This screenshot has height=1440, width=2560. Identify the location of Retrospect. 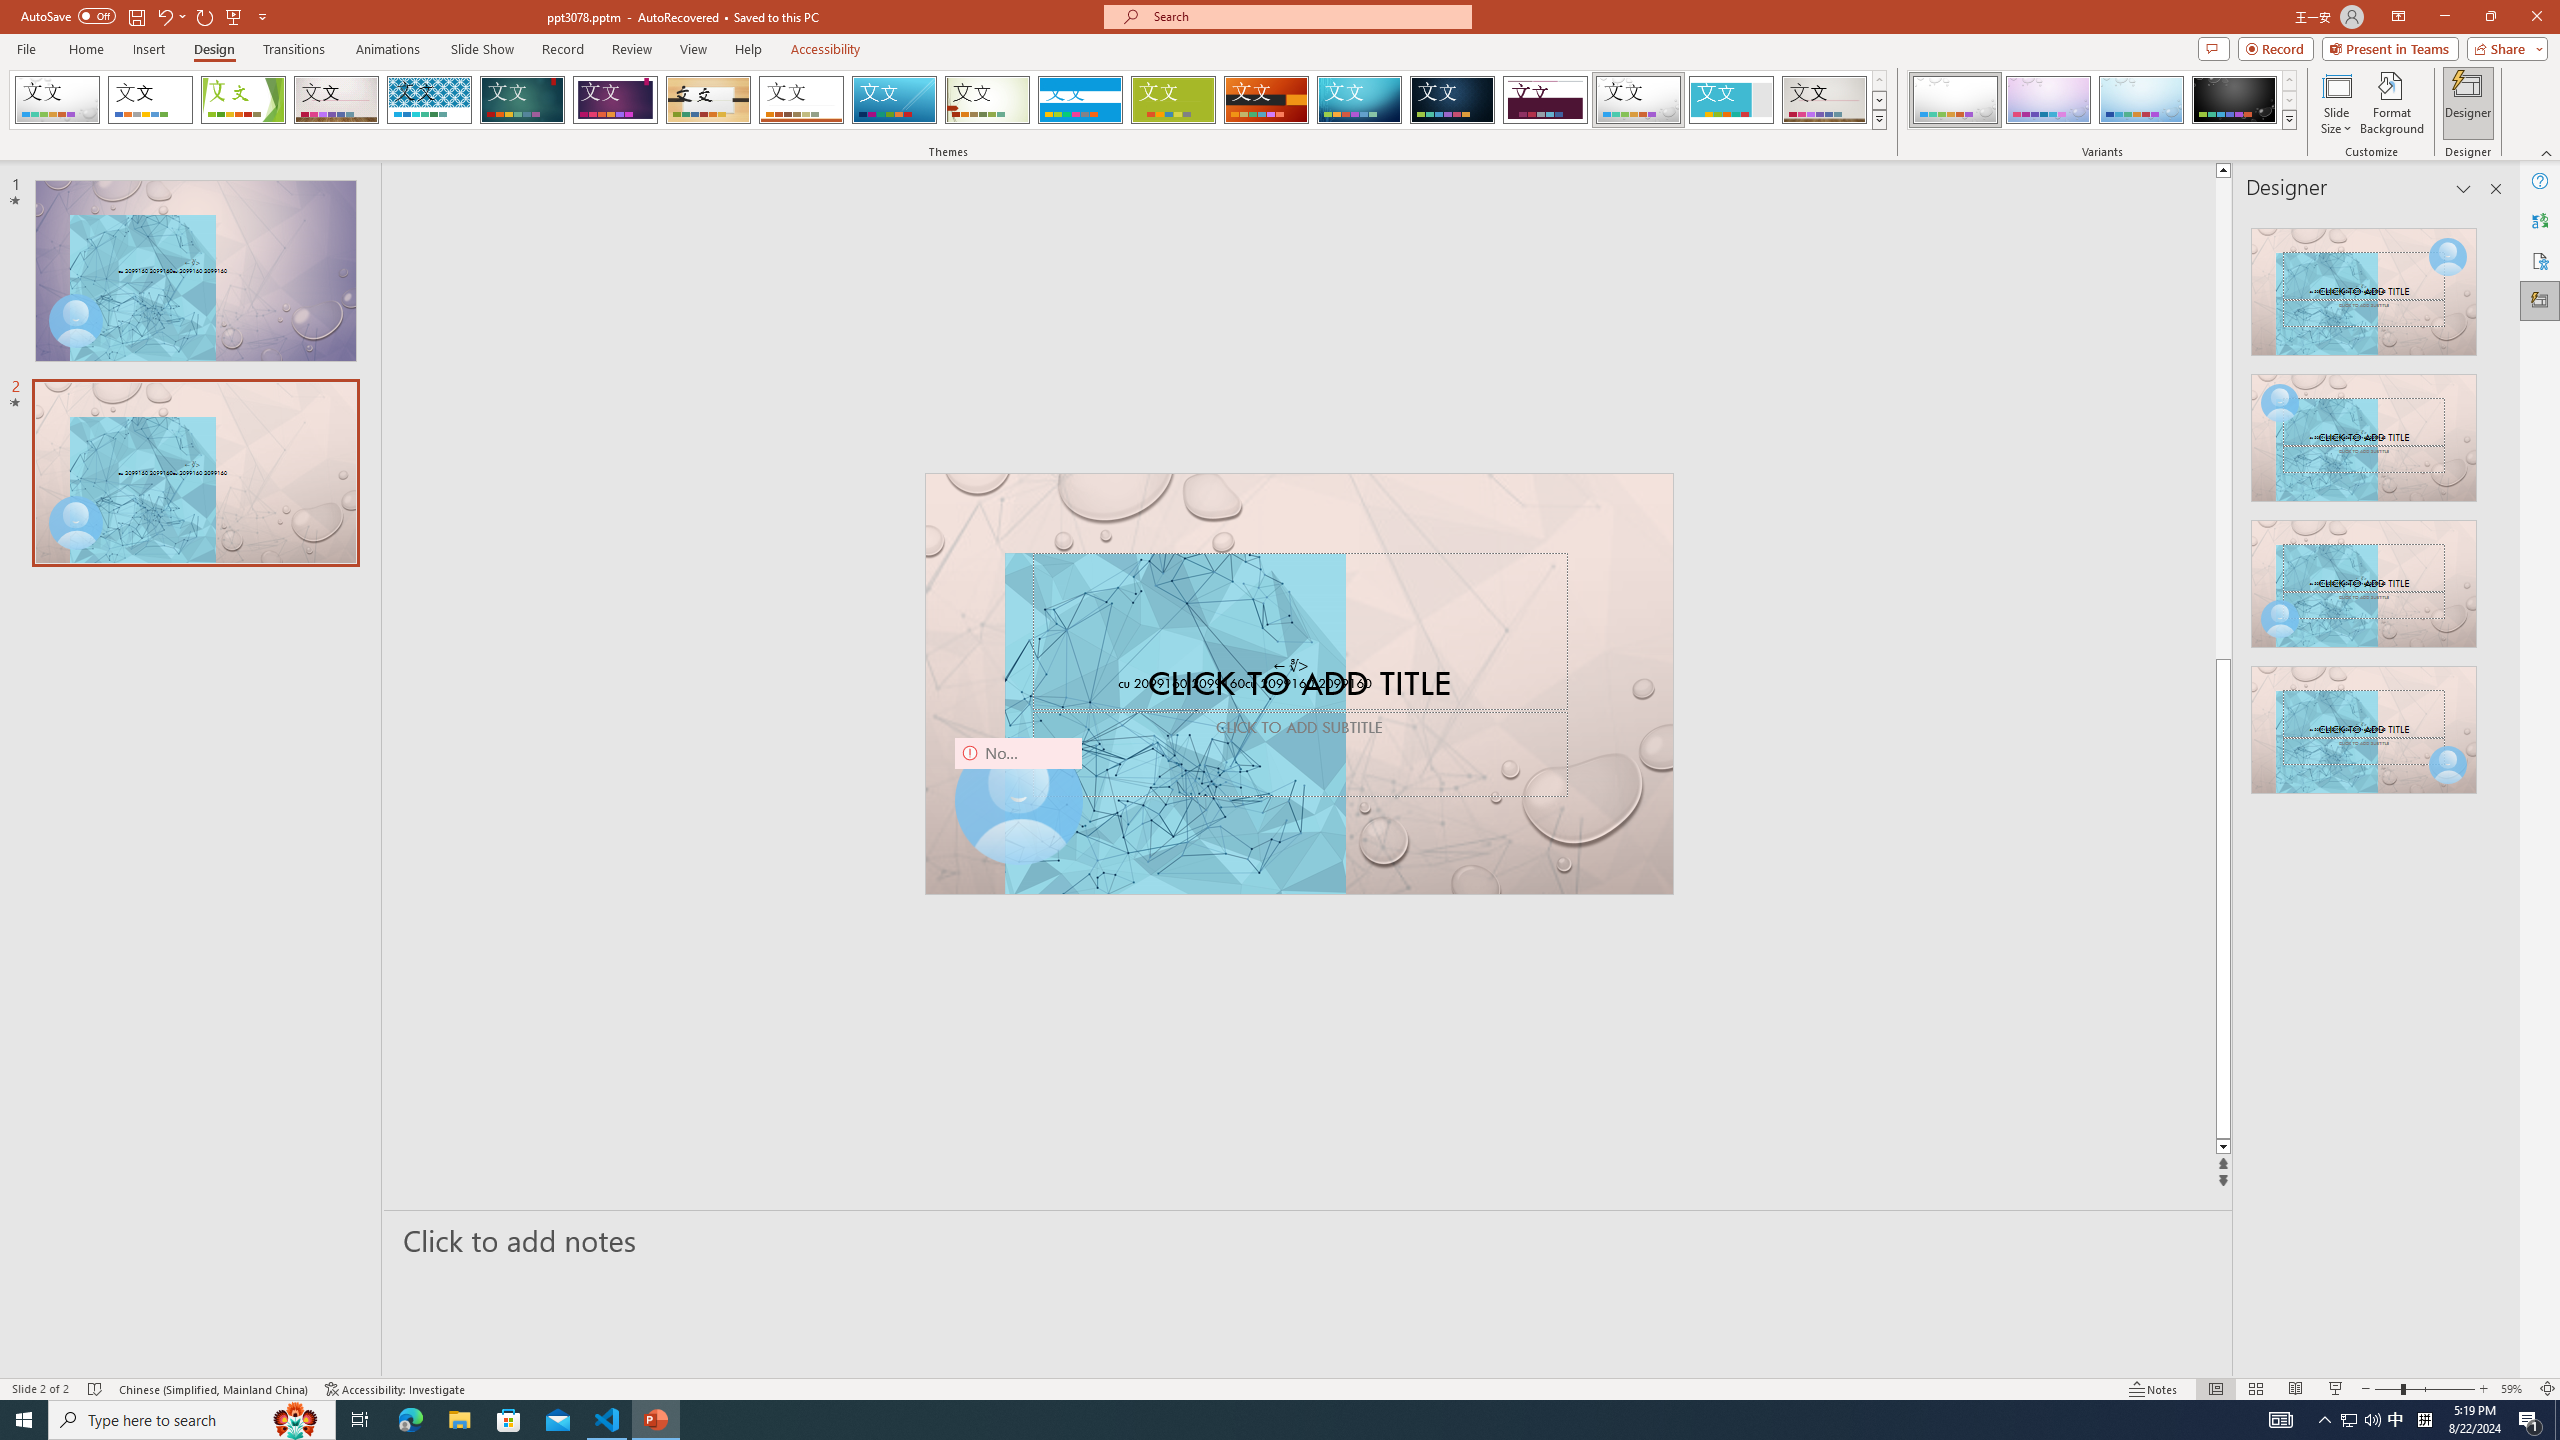
(801, 100).